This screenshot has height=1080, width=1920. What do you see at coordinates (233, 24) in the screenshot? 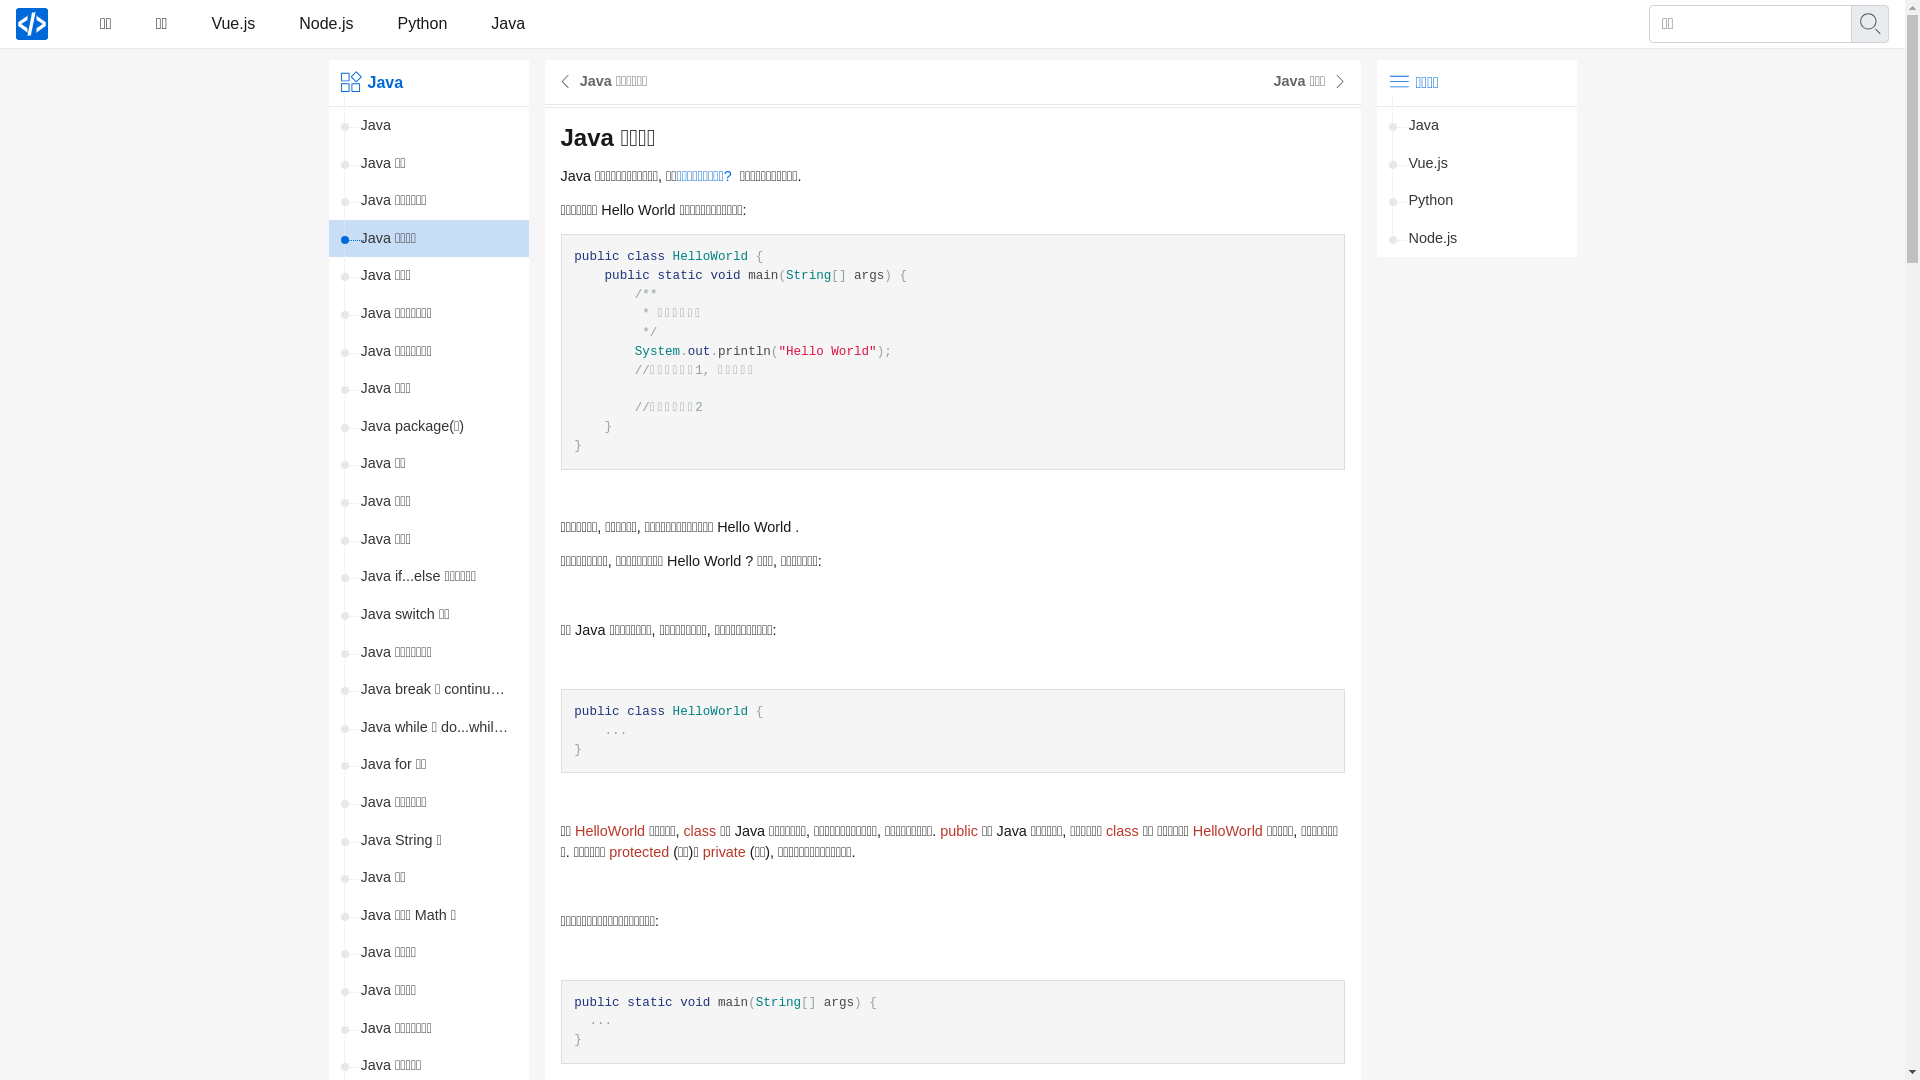
I see `Vue.js` at bounding box center [233, 24].